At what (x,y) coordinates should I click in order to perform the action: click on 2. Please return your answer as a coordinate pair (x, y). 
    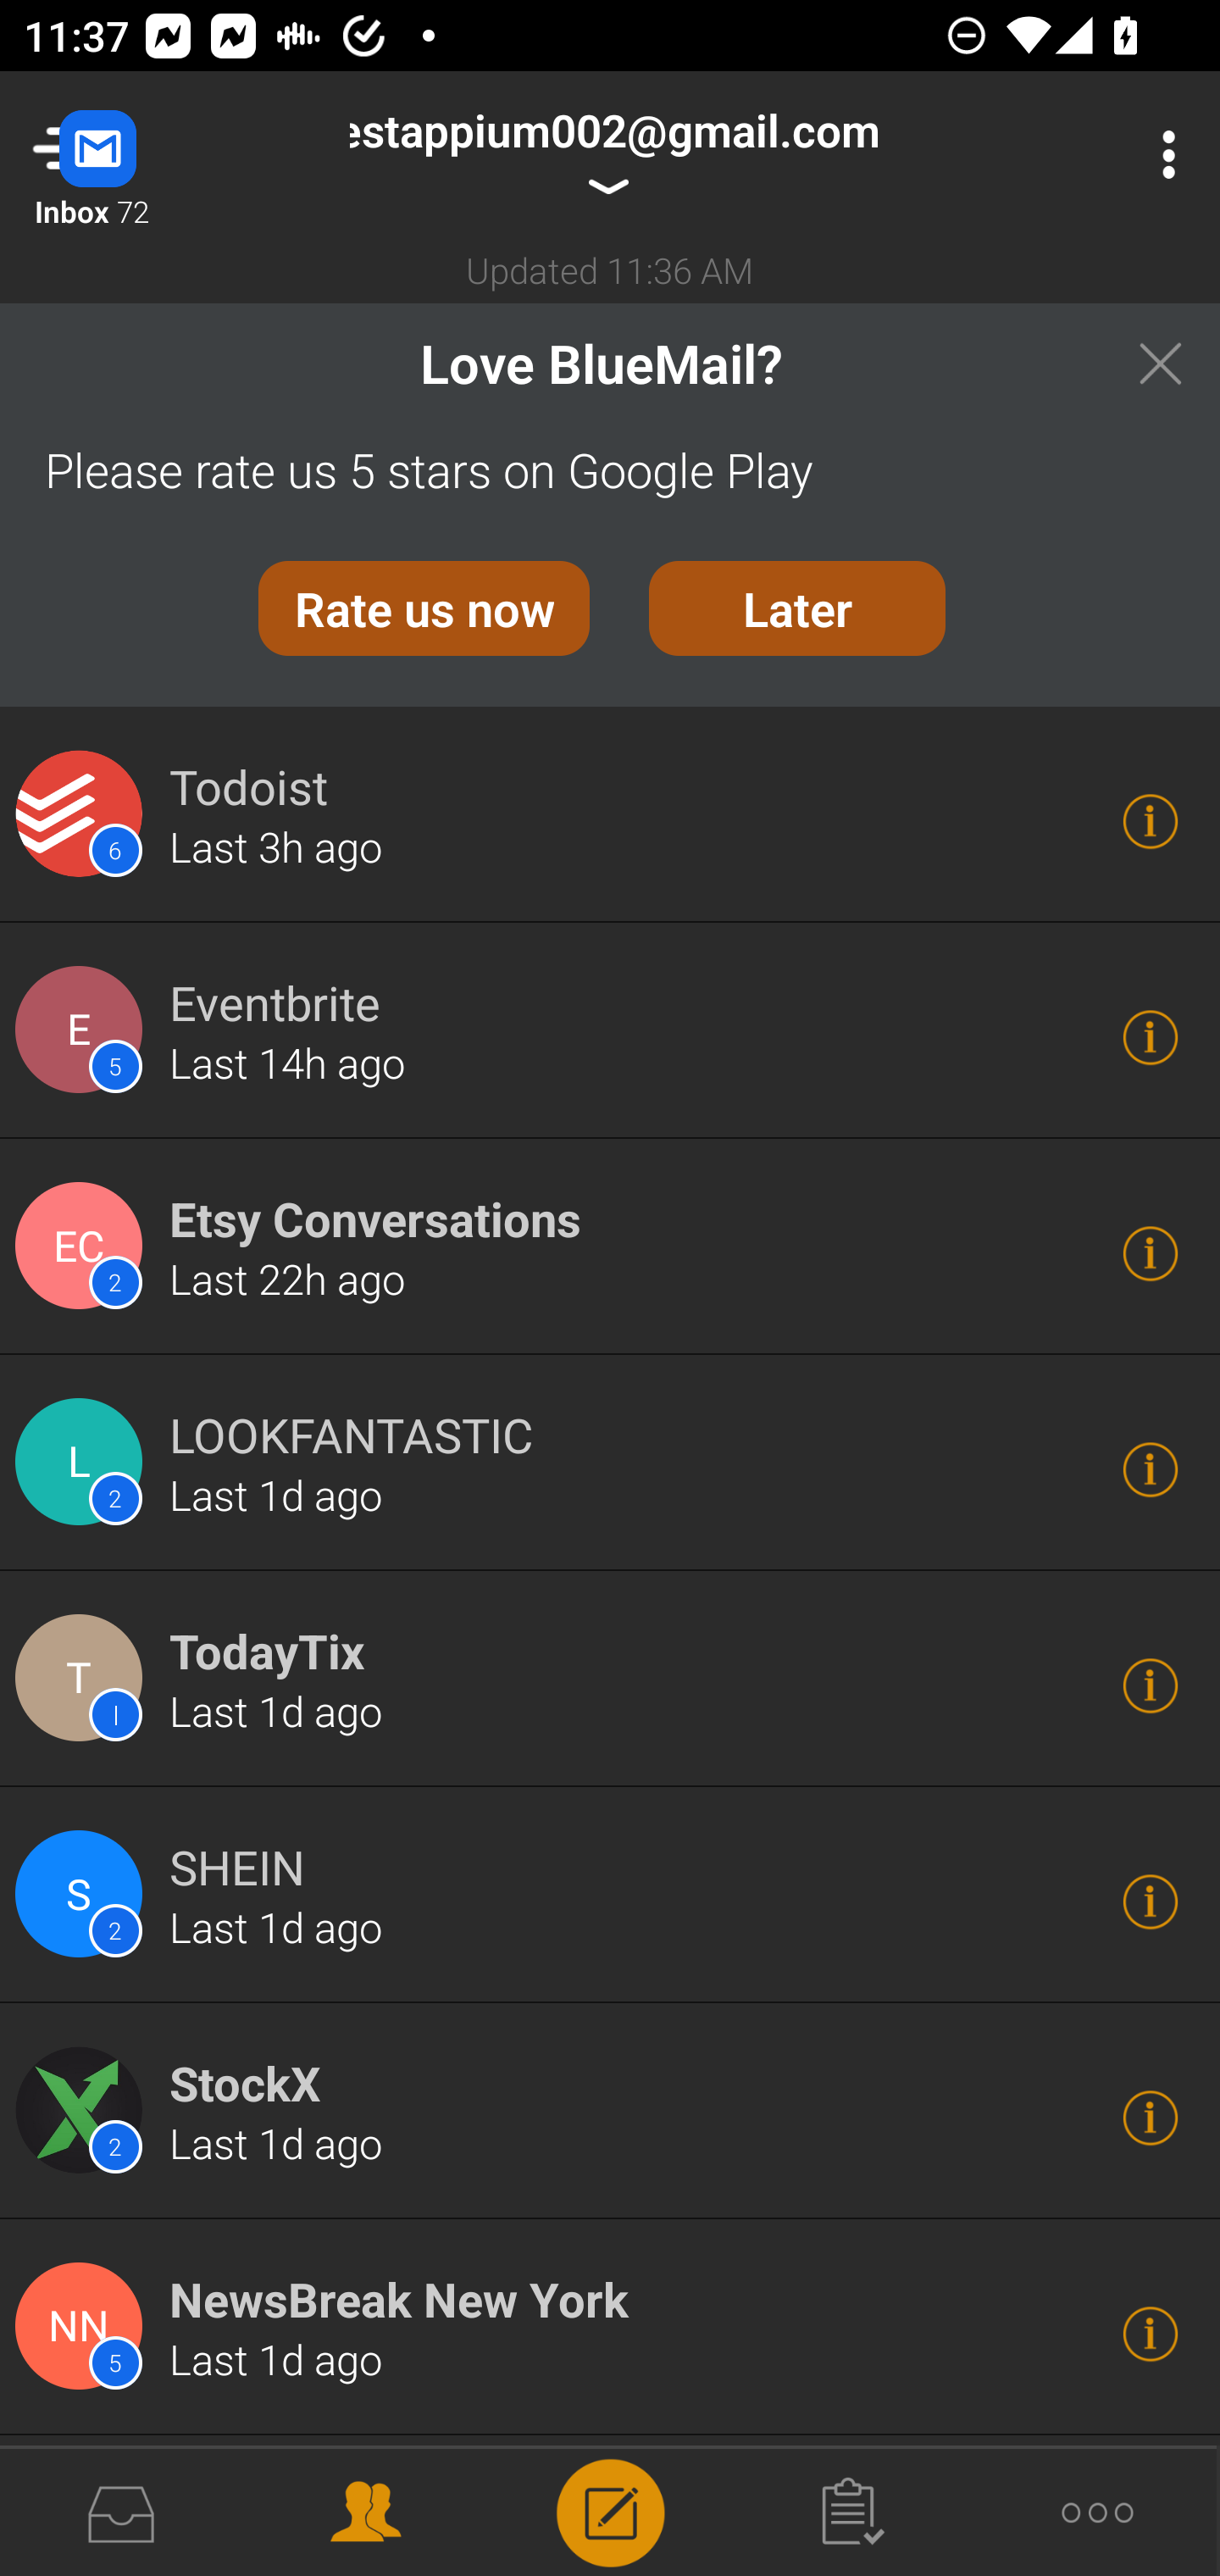
    Looking at the image, I should click on (83, 2505).